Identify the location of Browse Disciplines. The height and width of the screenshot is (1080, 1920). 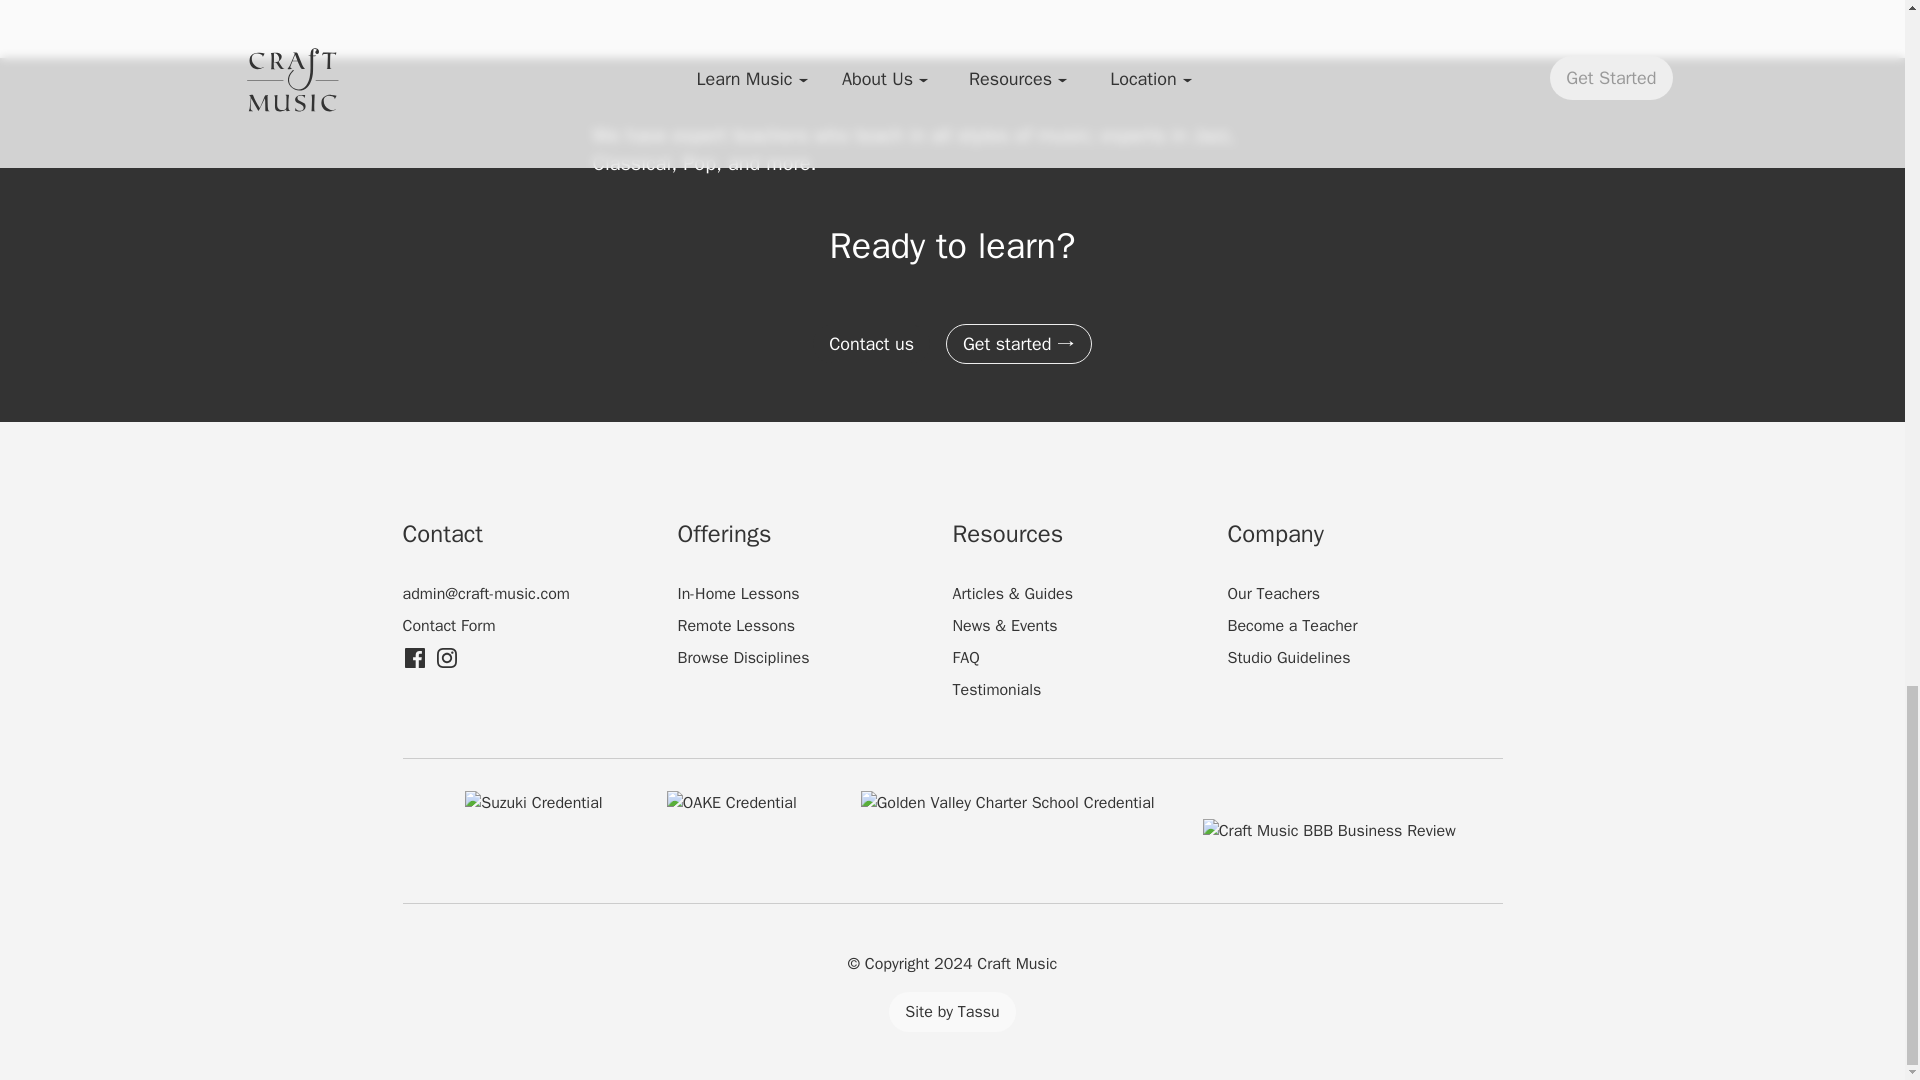
(744, 658).